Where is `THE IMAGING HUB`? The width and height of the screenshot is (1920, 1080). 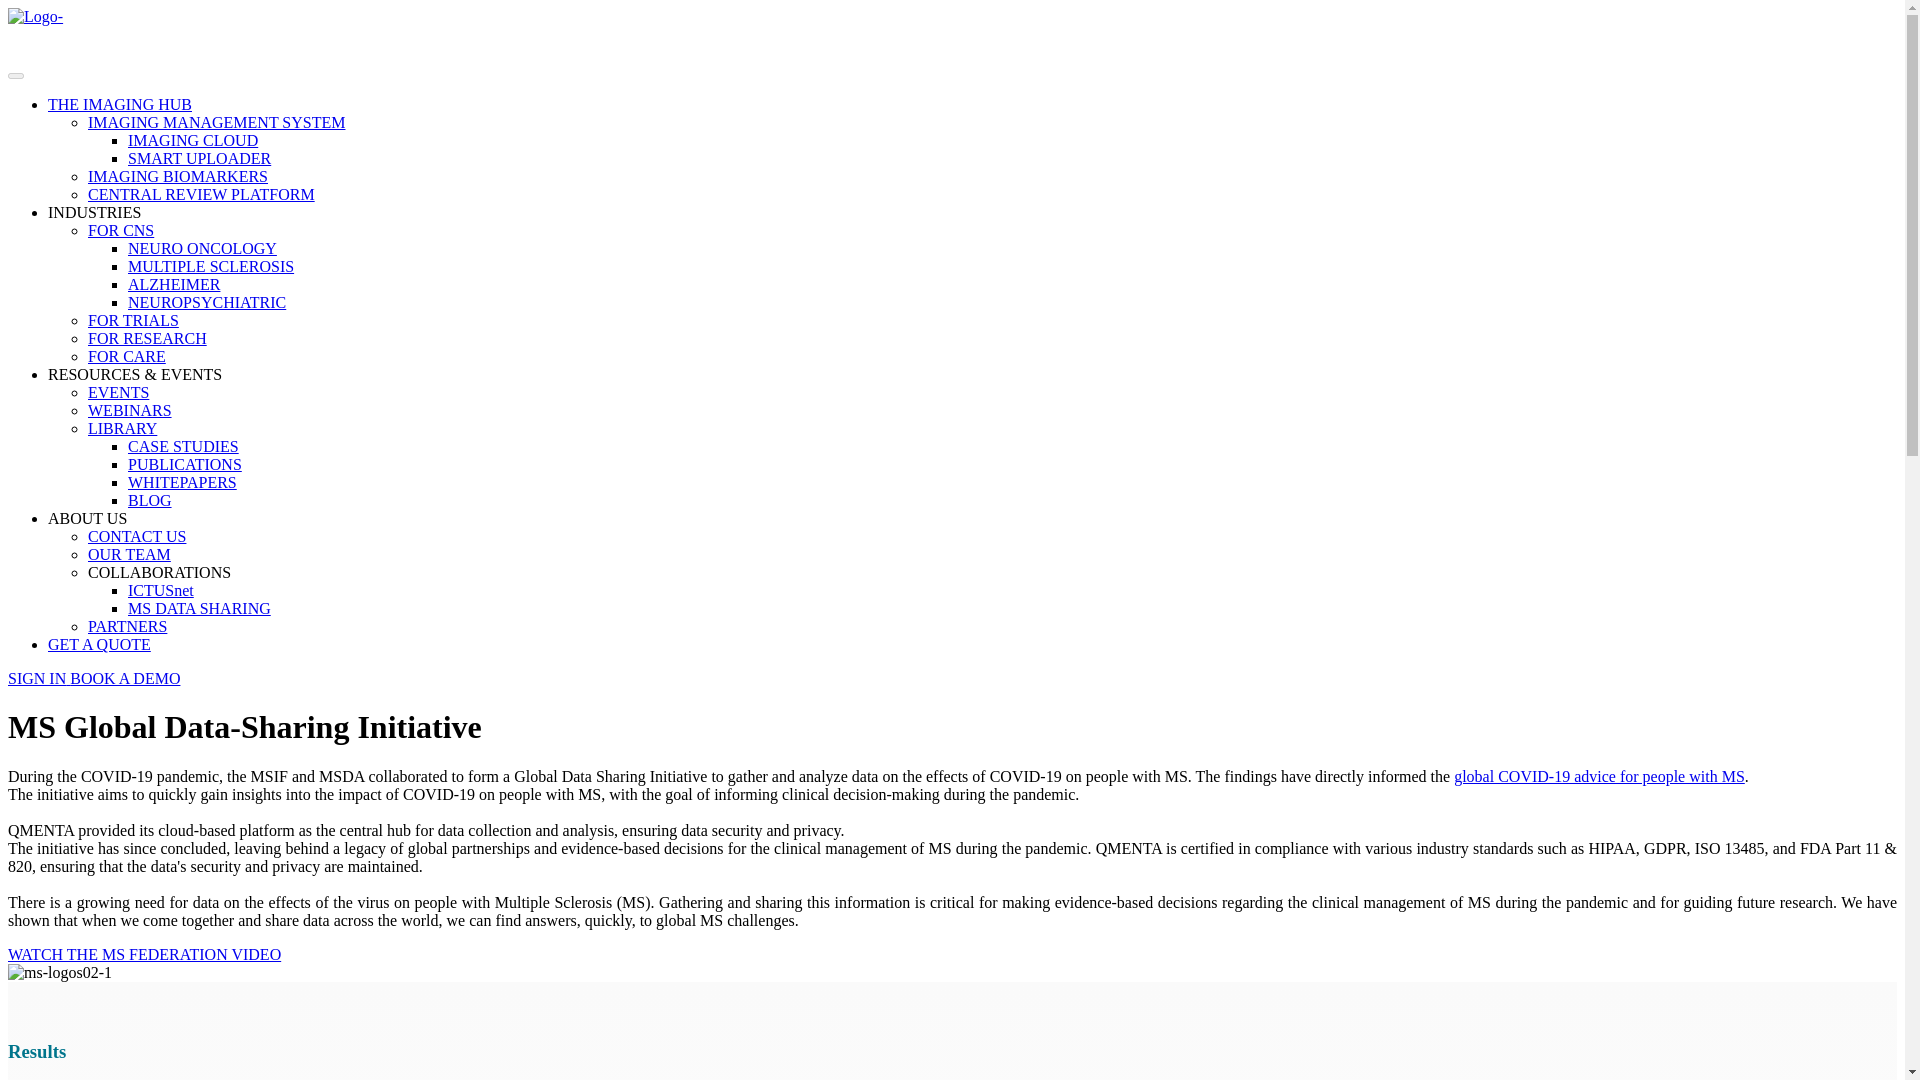 THE IMAGING HUB is located at coordinates (120, 104).